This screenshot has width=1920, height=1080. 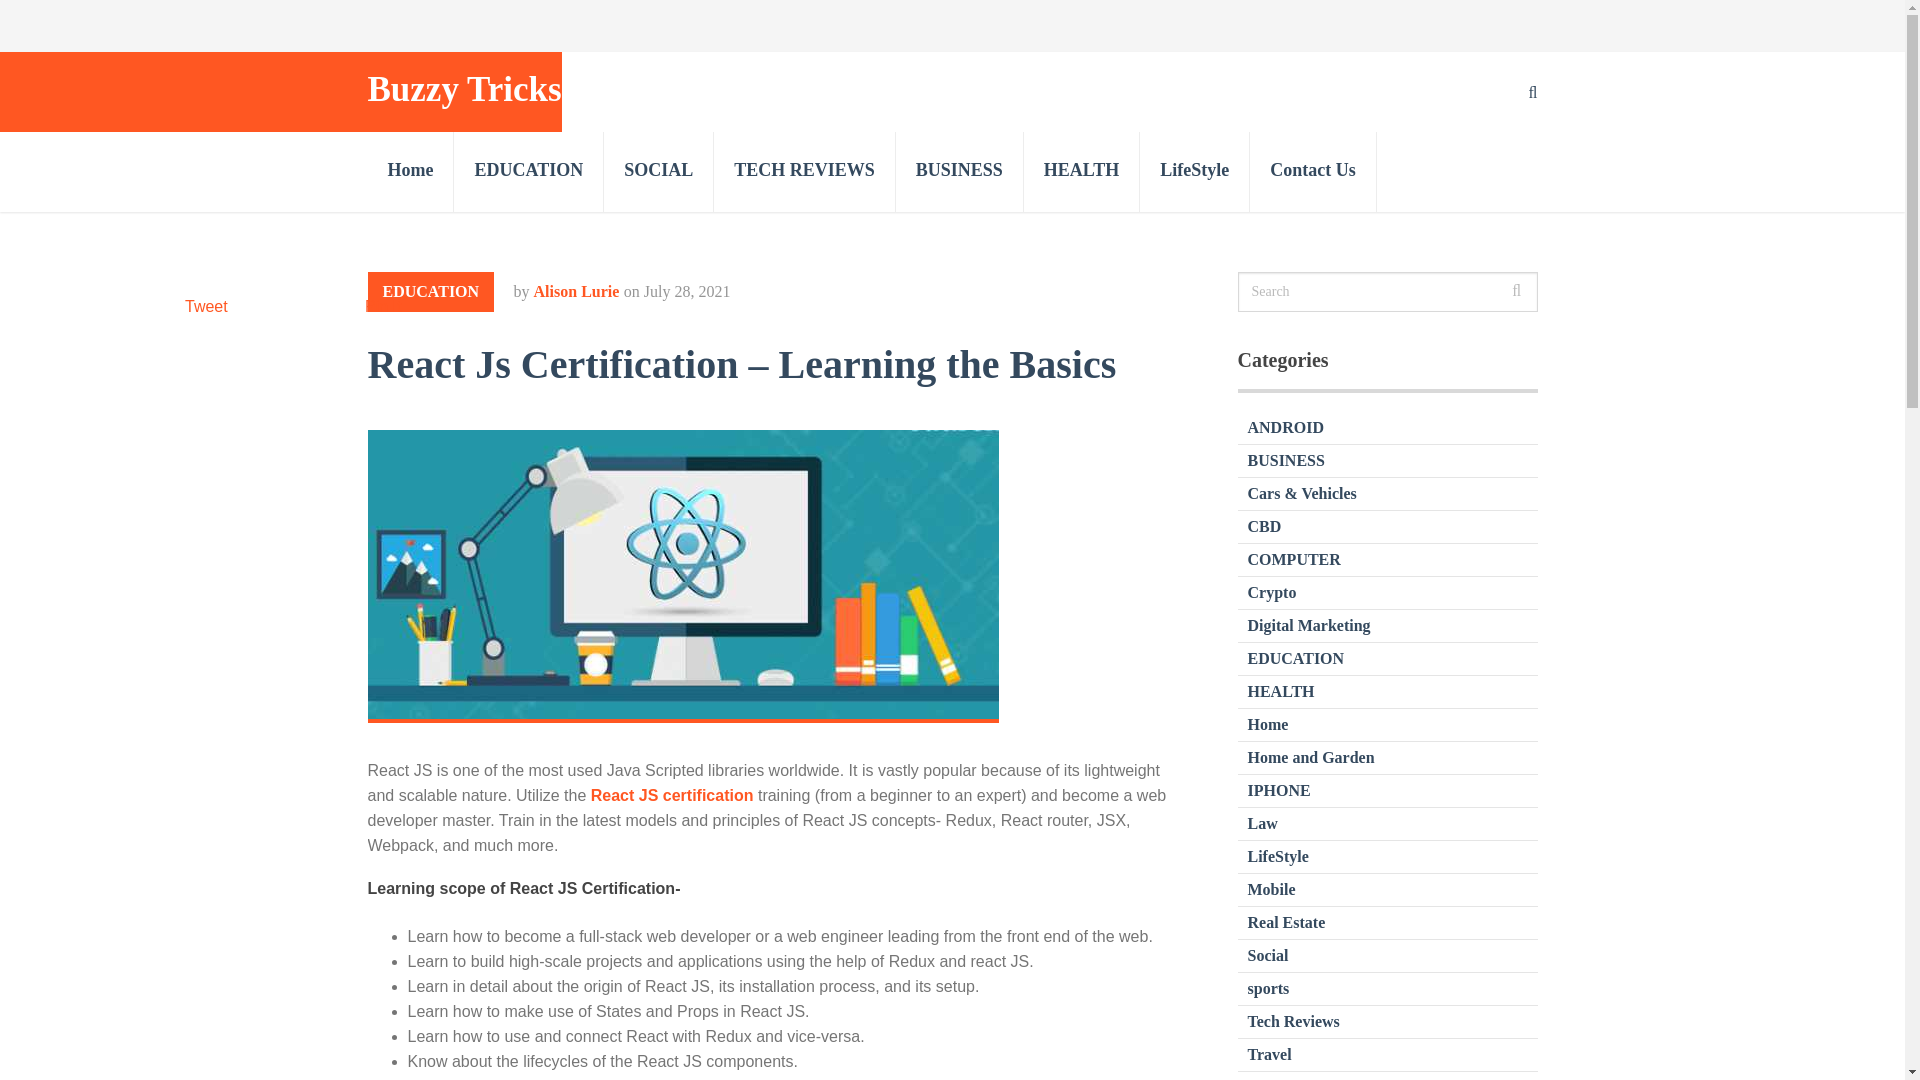 What do you see at coordinates (1082, 171) in the screenshot?
I see `HEALTH` at bounding box center [1082, 171].